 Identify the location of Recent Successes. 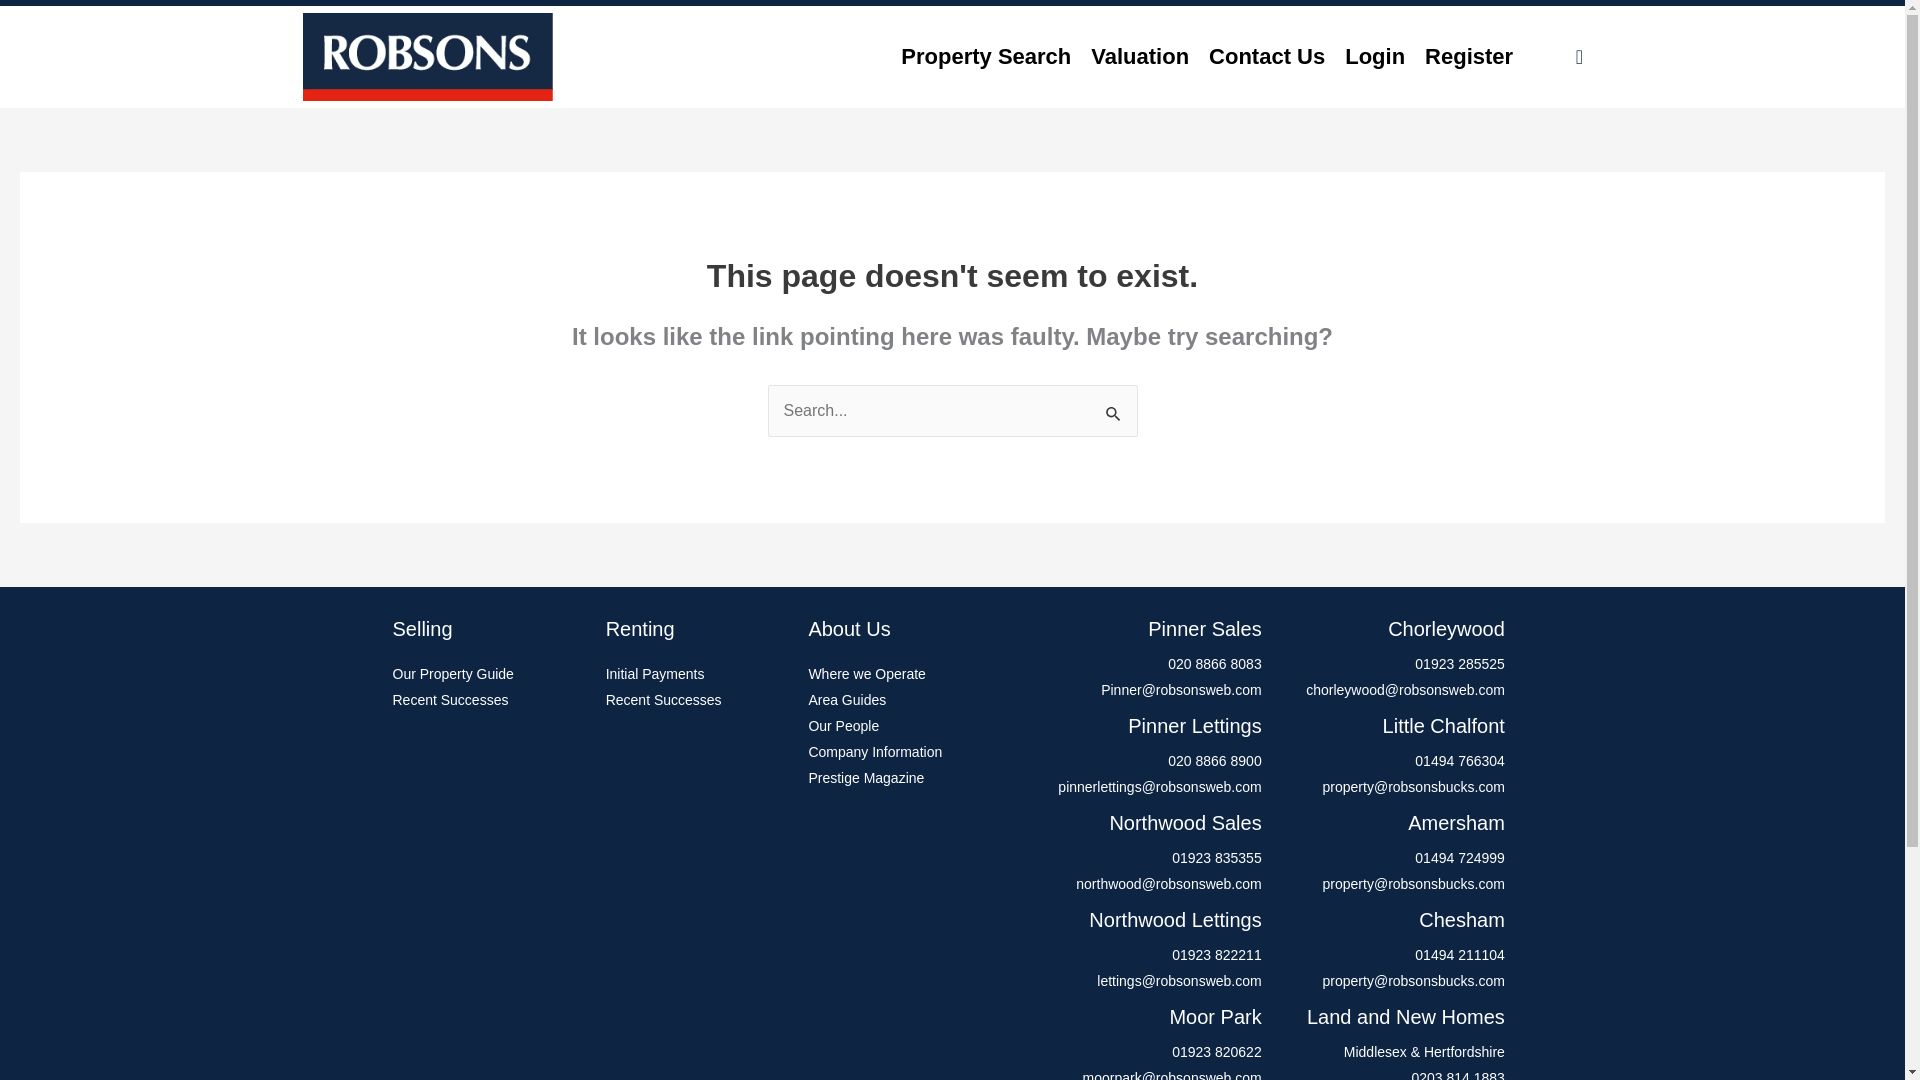
(698, 700).